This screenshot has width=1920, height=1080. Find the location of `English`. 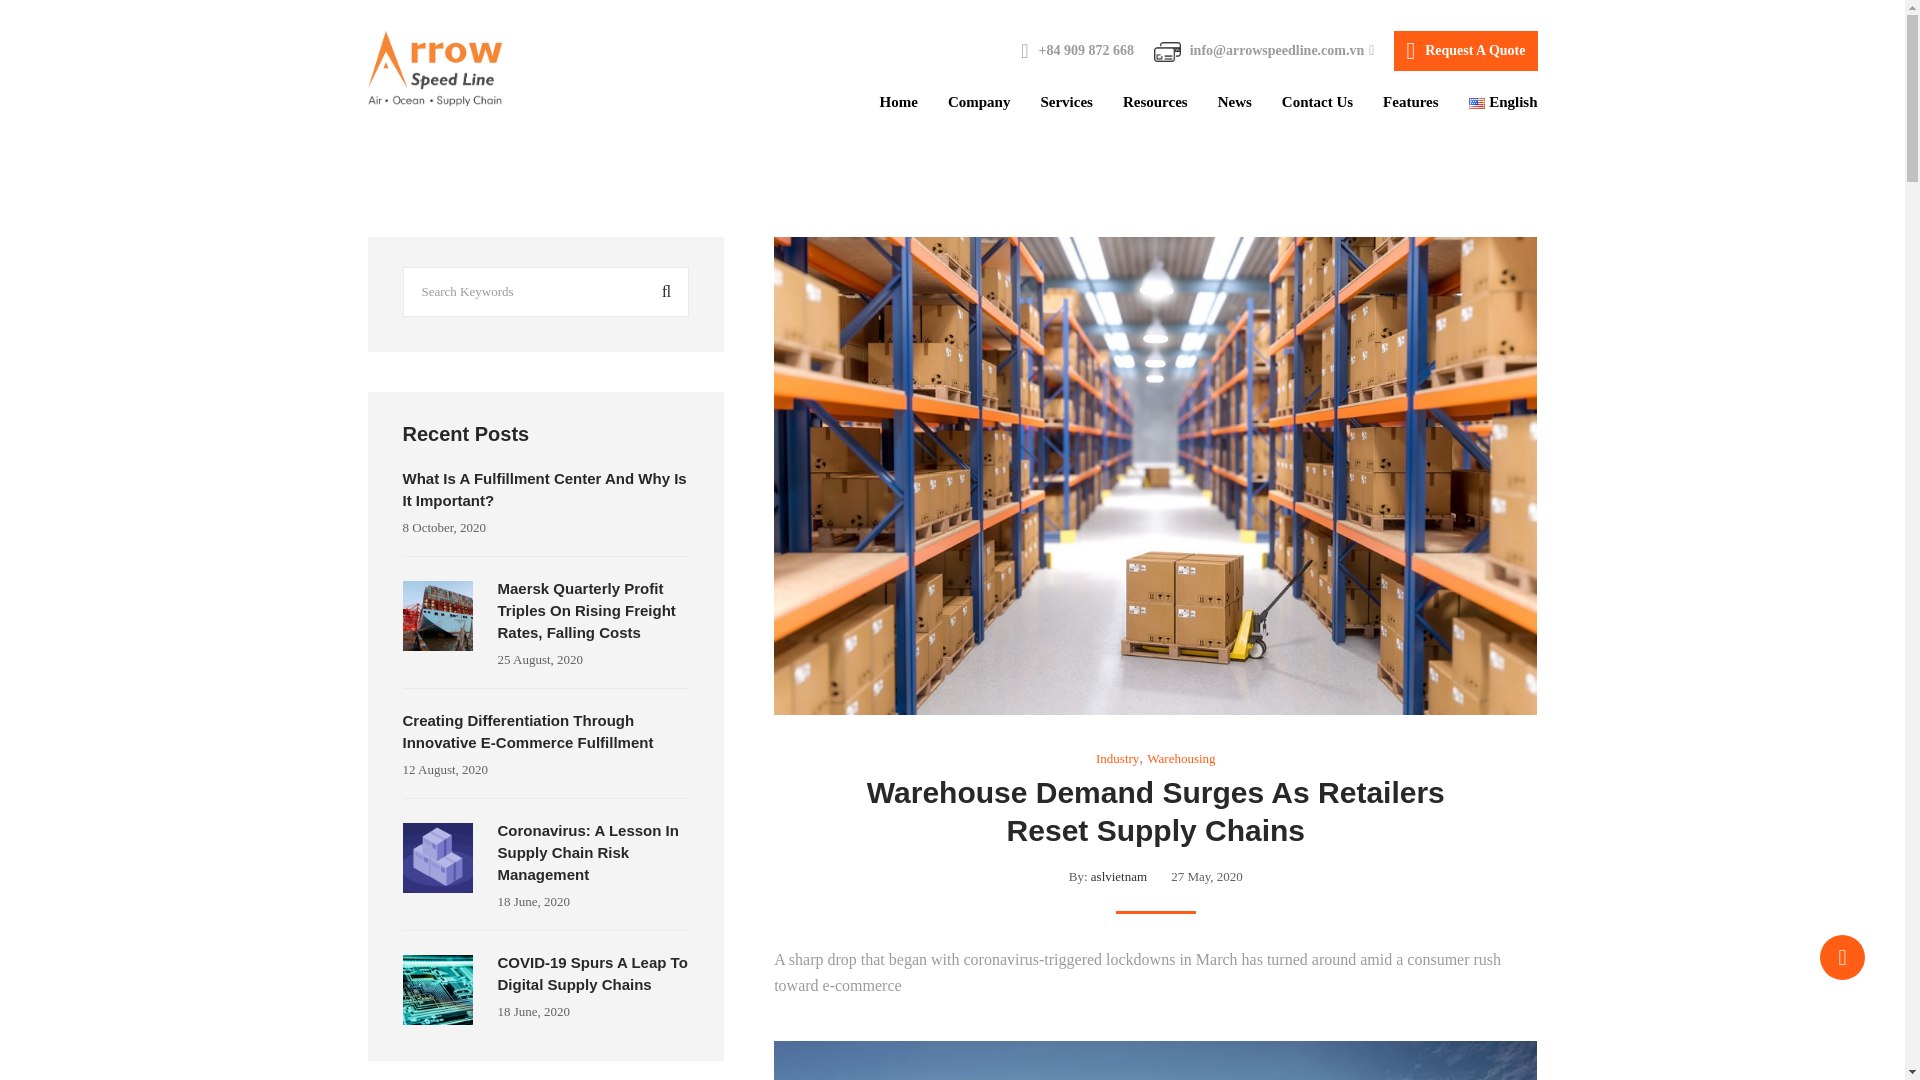

English is located at coordinates (1476, 104).